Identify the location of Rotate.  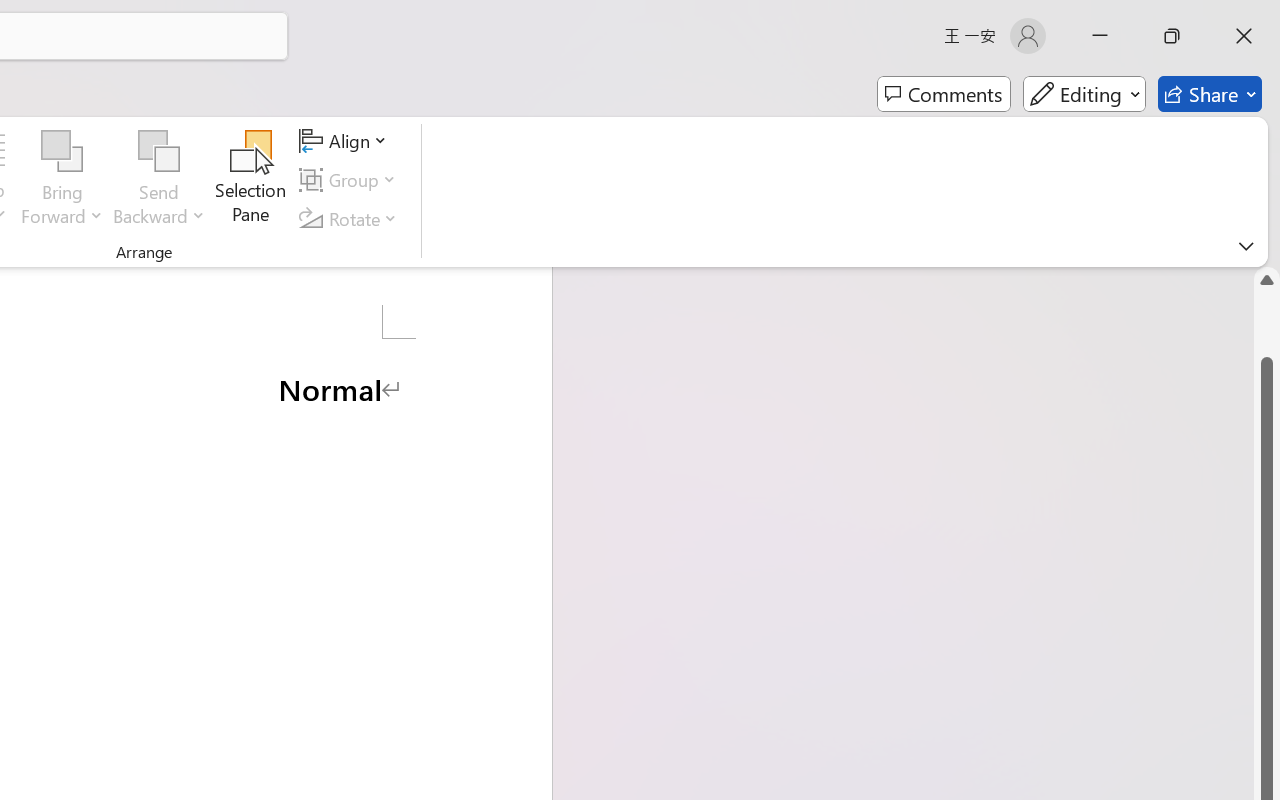
(351, 218).